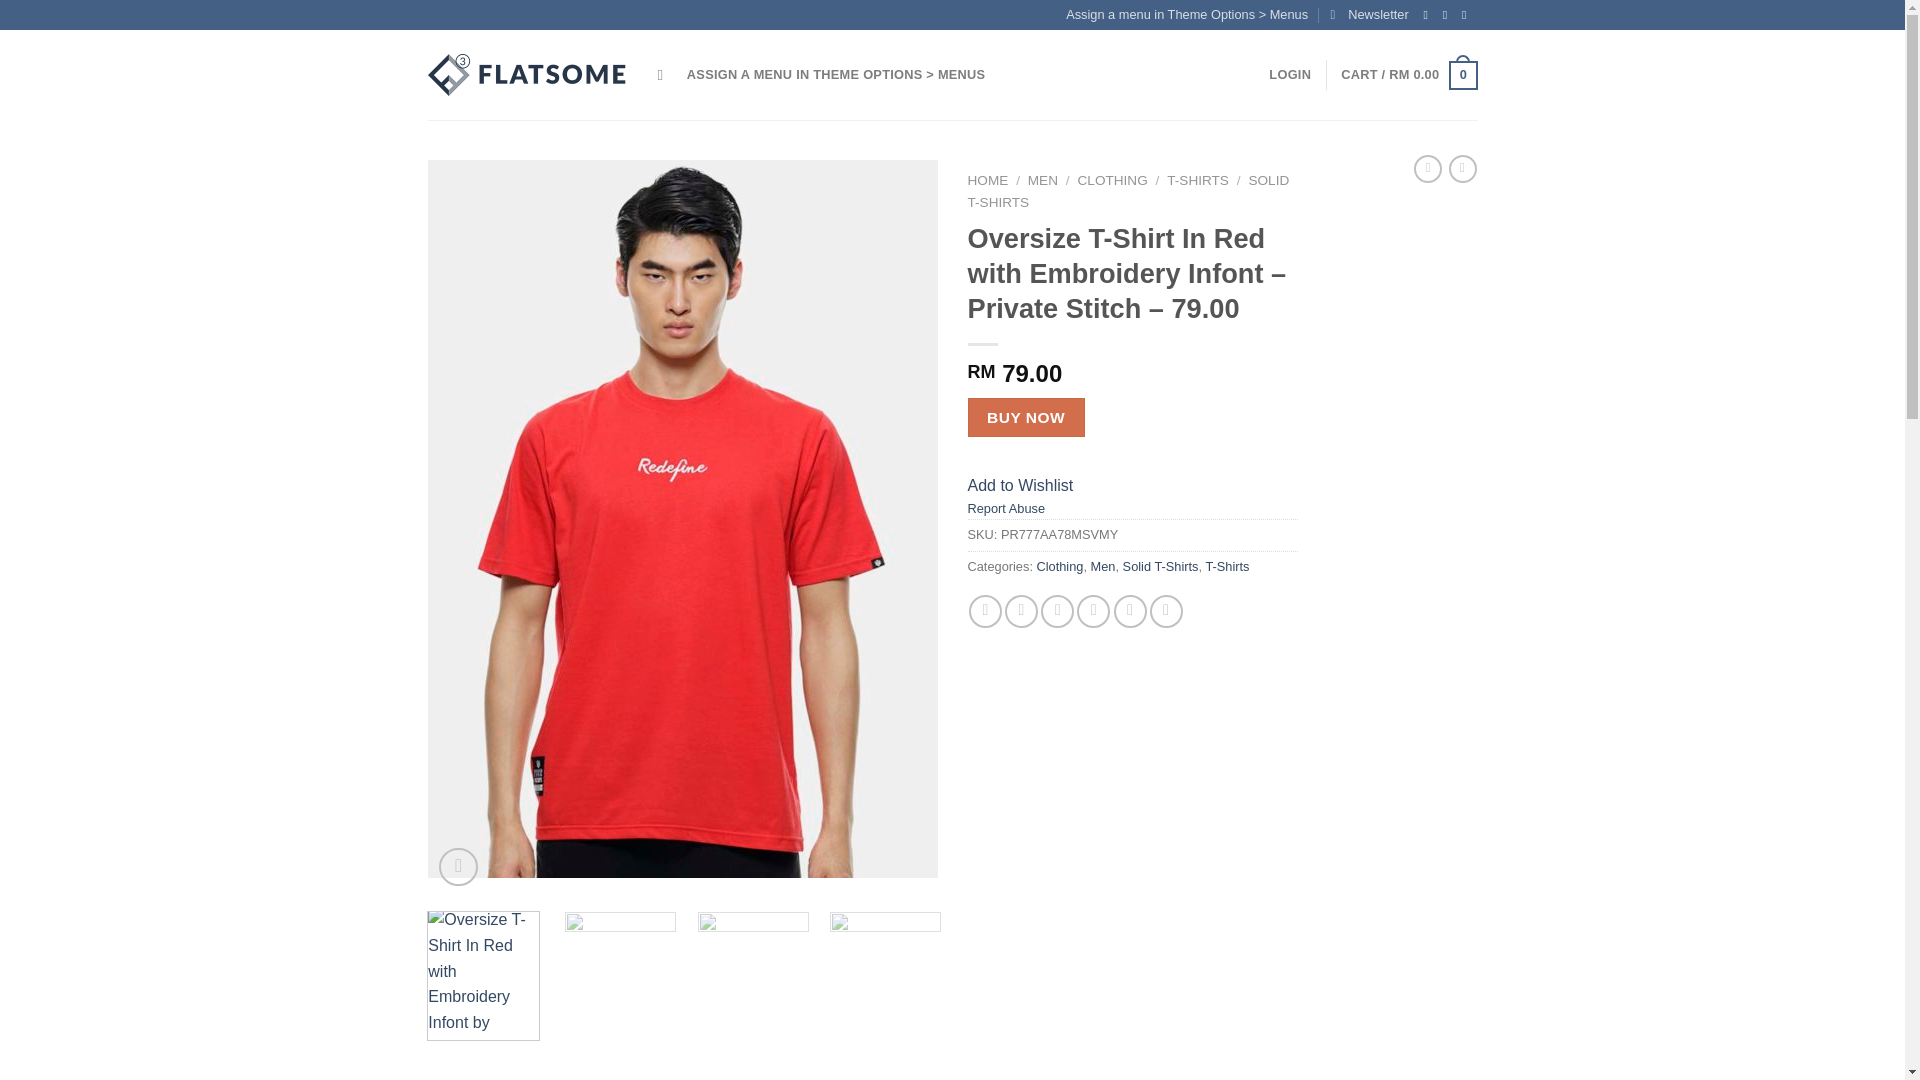 This screenshot has height=1080, width=1920. Describe the element at coordinates (1056, 611) in the screenshot. I see `Email to a Friend` at that location.